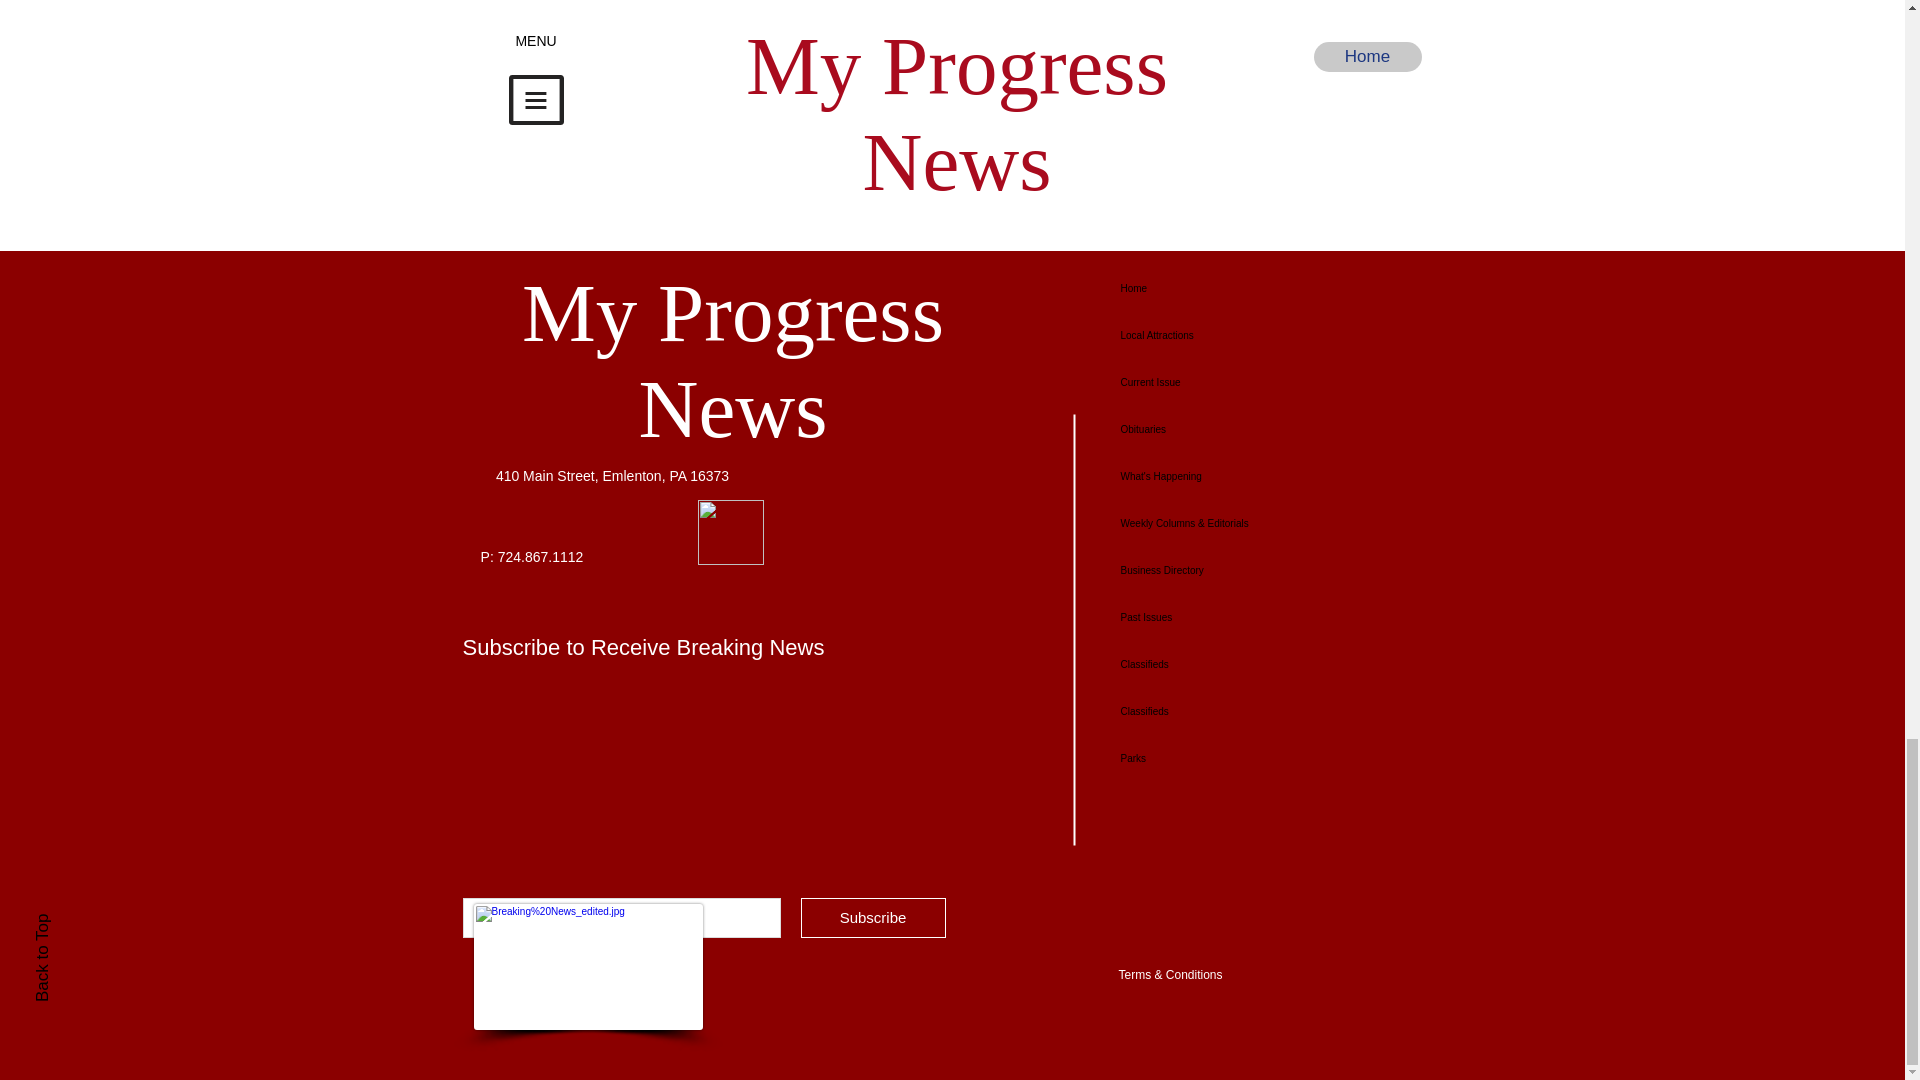 The width and height of the screenshot is (1920, 1080). Describe the element at coordinates (1248, 758) in the screenshot. I see `Parks` at that location.